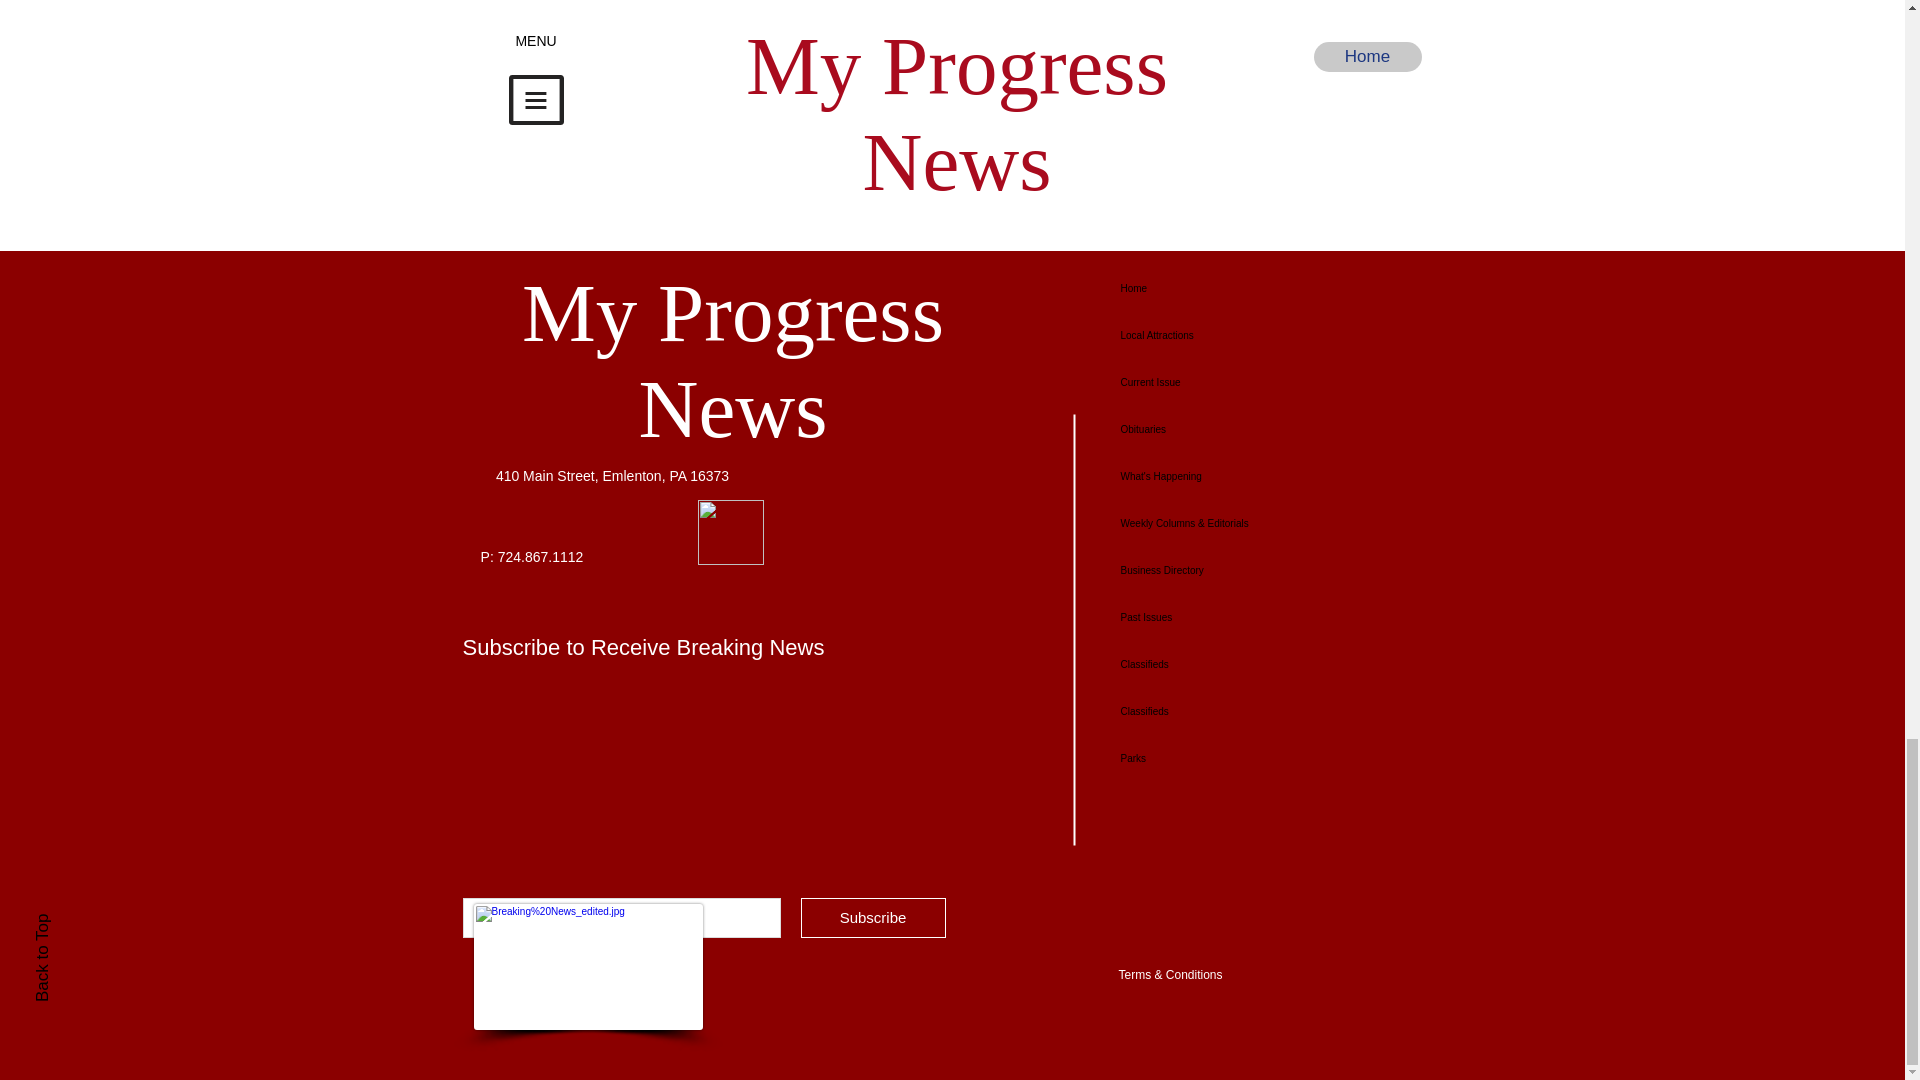 The width and height of the screenshot is (1920, 1080). Describe the element at coordinates (1248, 758) in the screenshot. I see `Parks` at that location.